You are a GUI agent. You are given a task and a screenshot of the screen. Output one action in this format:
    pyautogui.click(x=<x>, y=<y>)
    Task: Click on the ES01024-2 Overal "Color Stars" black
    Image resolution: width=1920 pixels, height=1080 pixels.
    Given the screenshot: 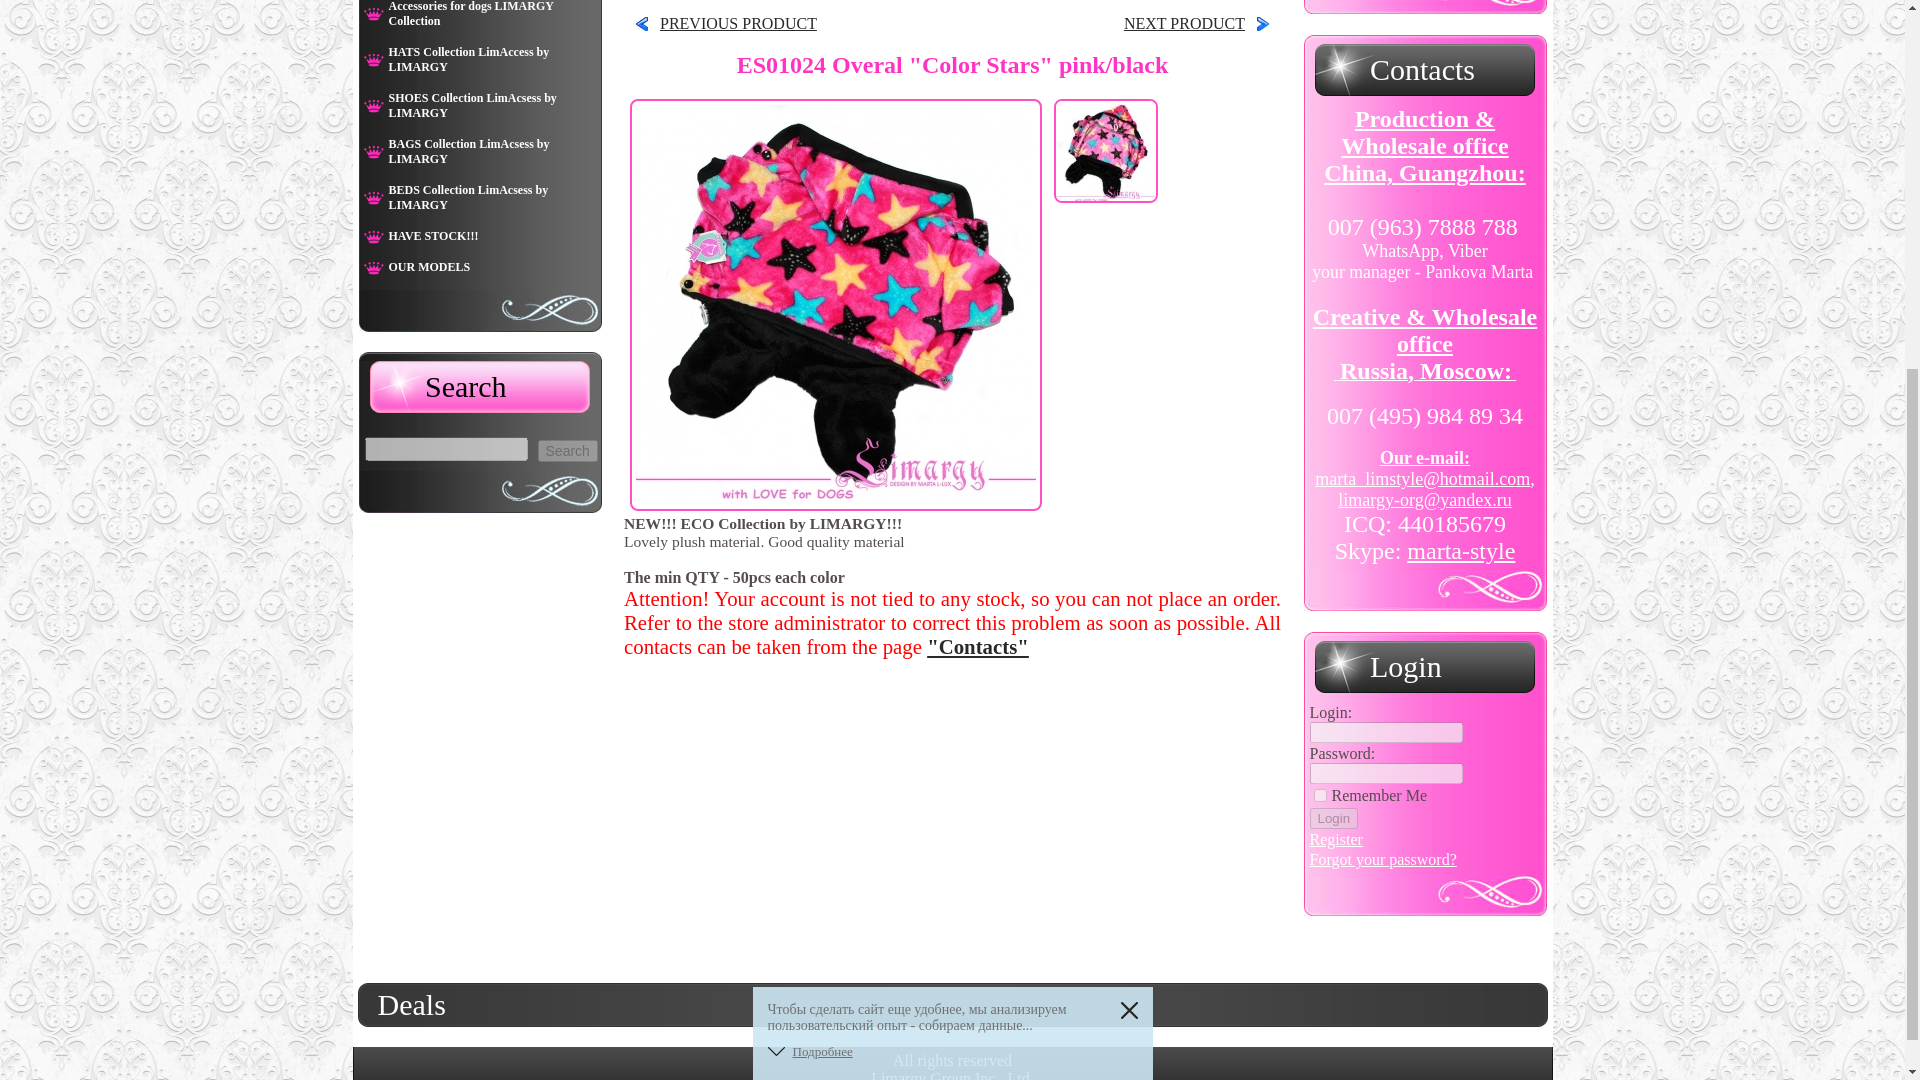 What is the action you would take?
    pyautogui.click(x=1202, y=24)
    